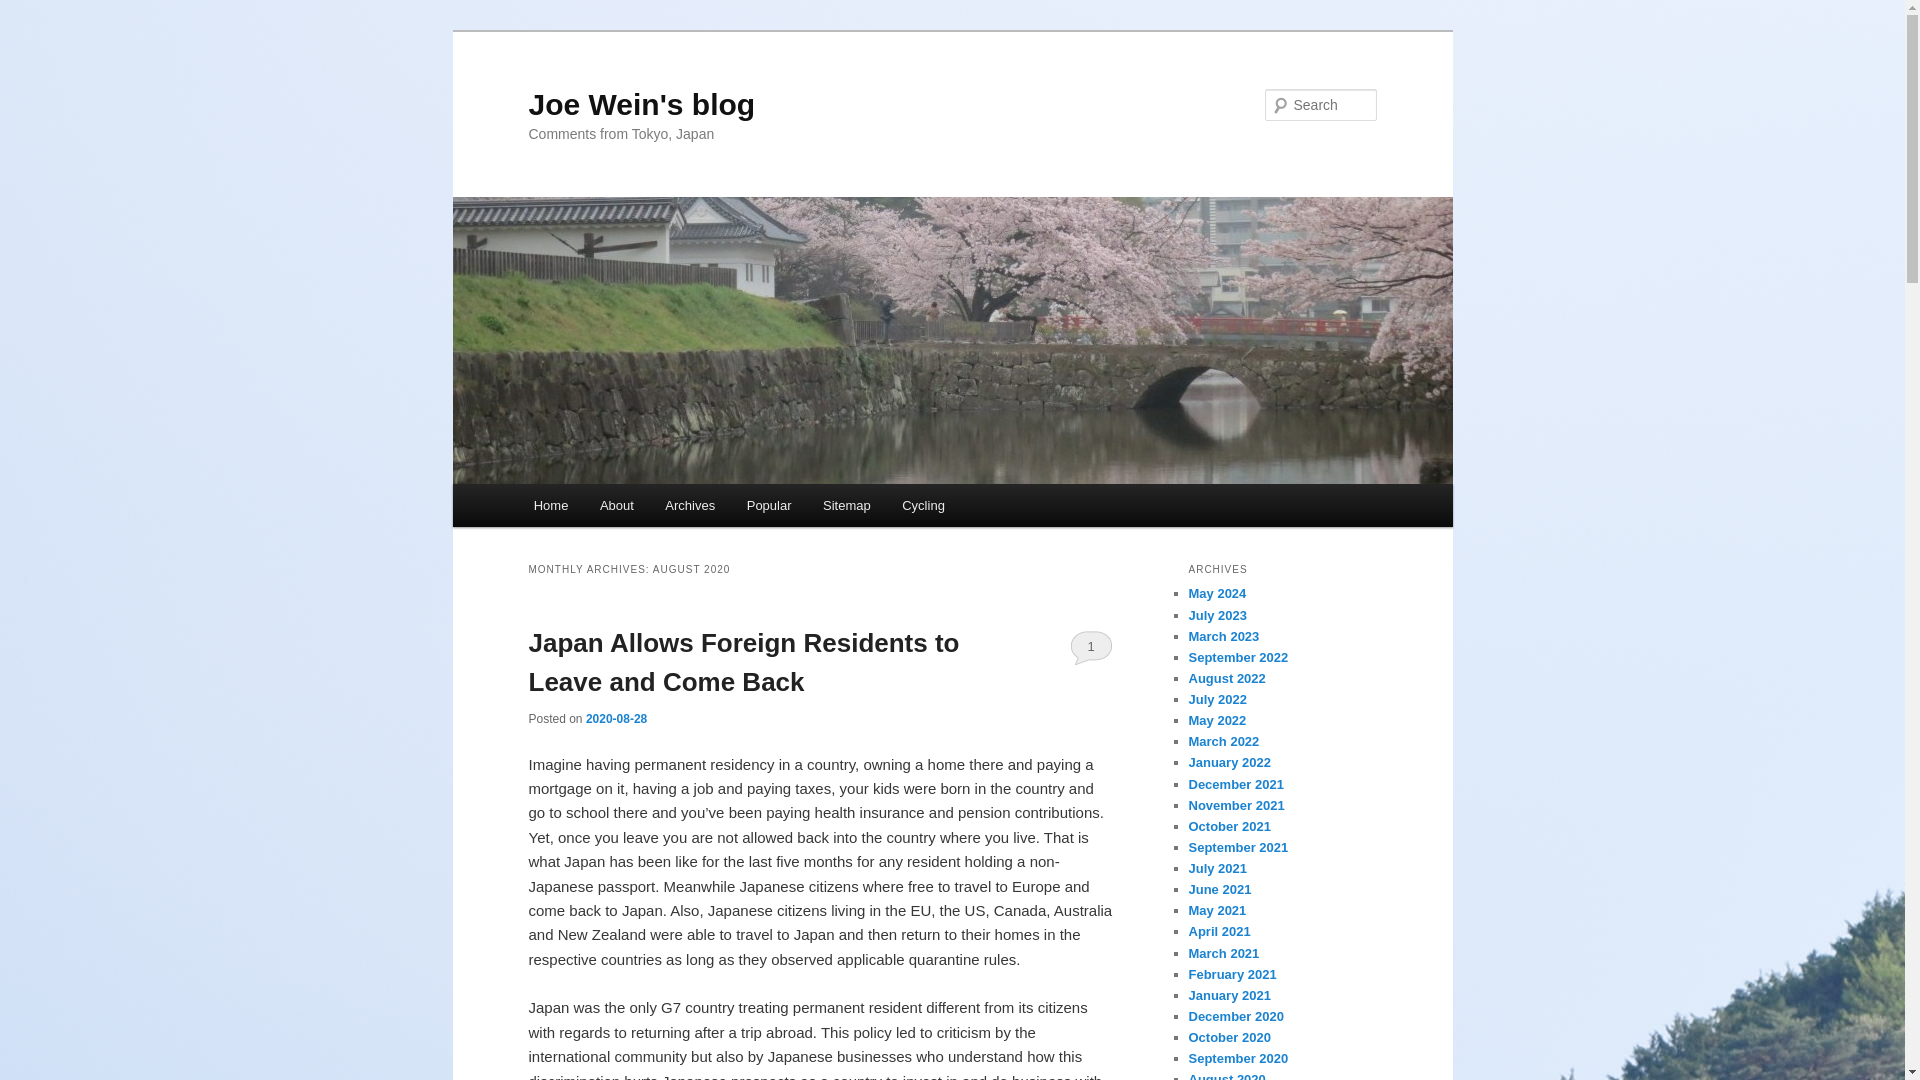  I want to click on Archives, so click(690, 505).